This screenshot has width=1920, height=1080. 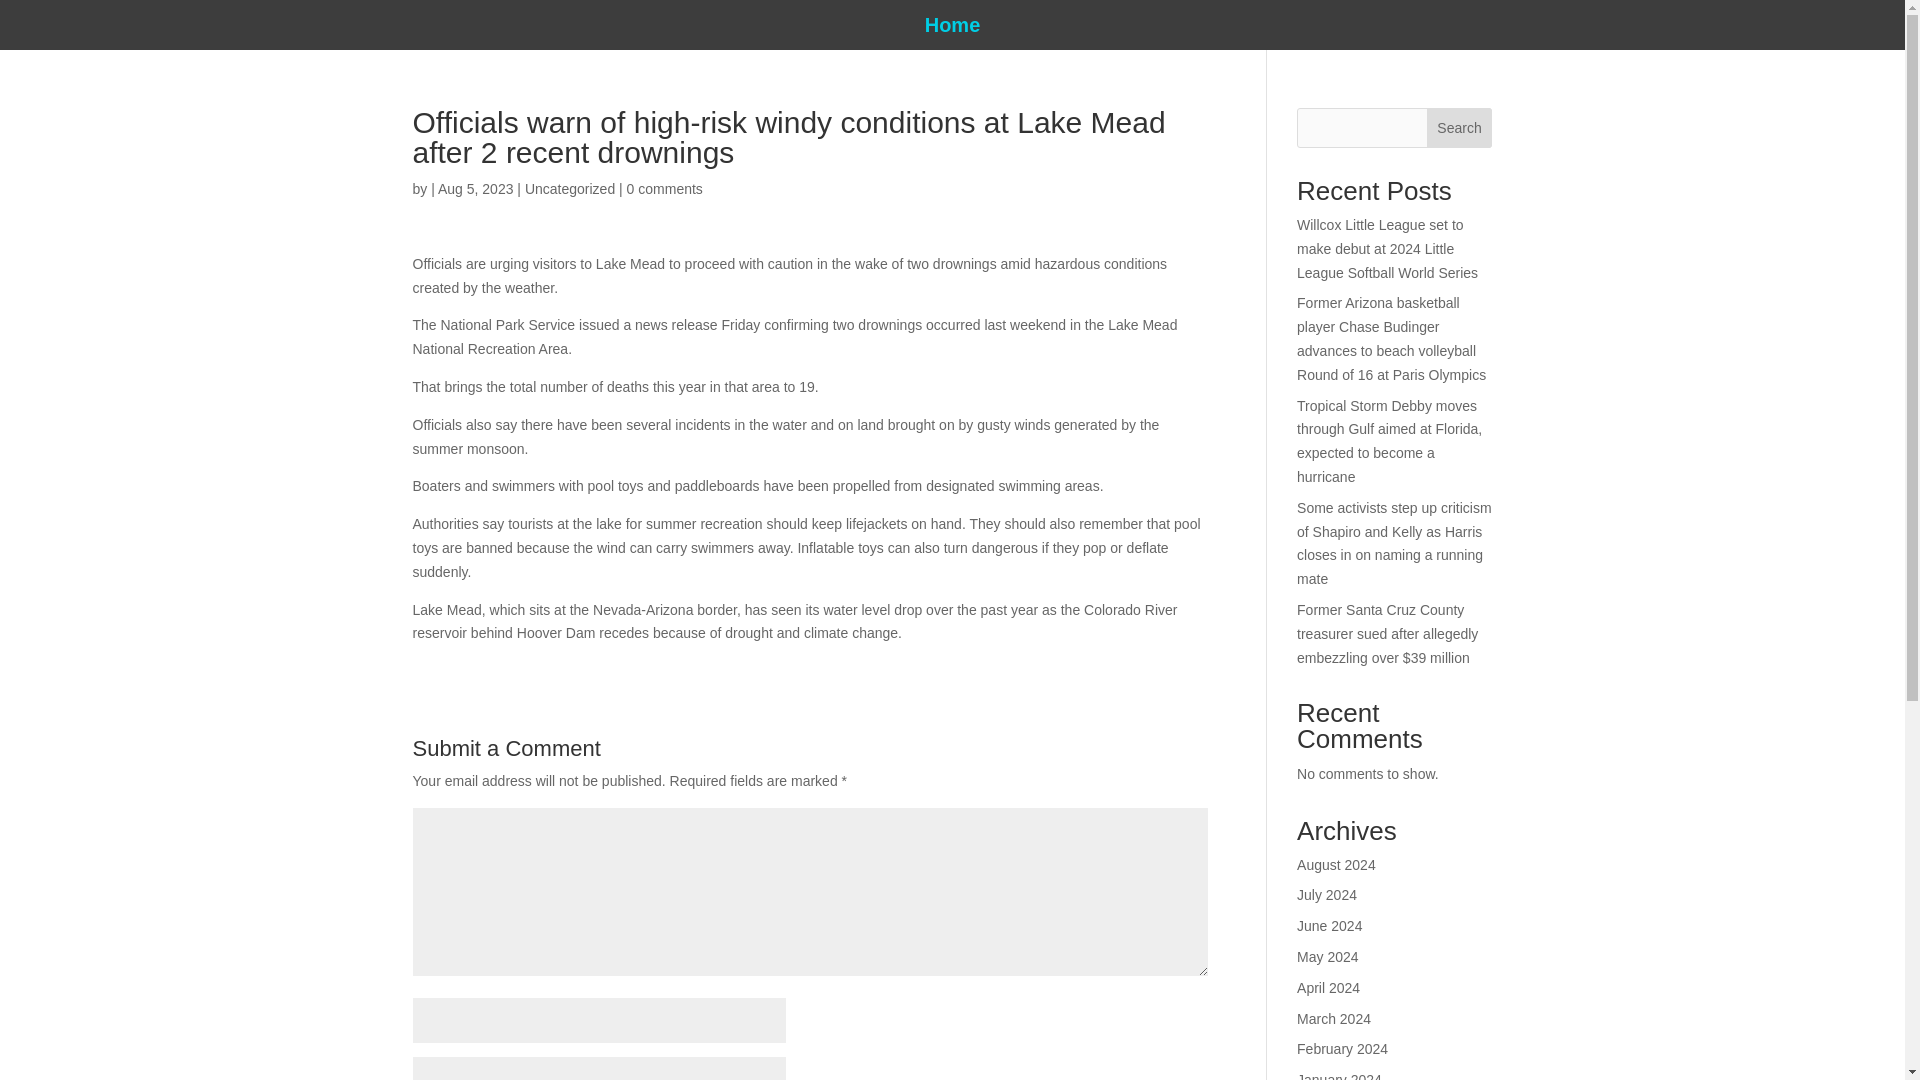 I want to click on February 2024, so click(x=1342, y=1049).